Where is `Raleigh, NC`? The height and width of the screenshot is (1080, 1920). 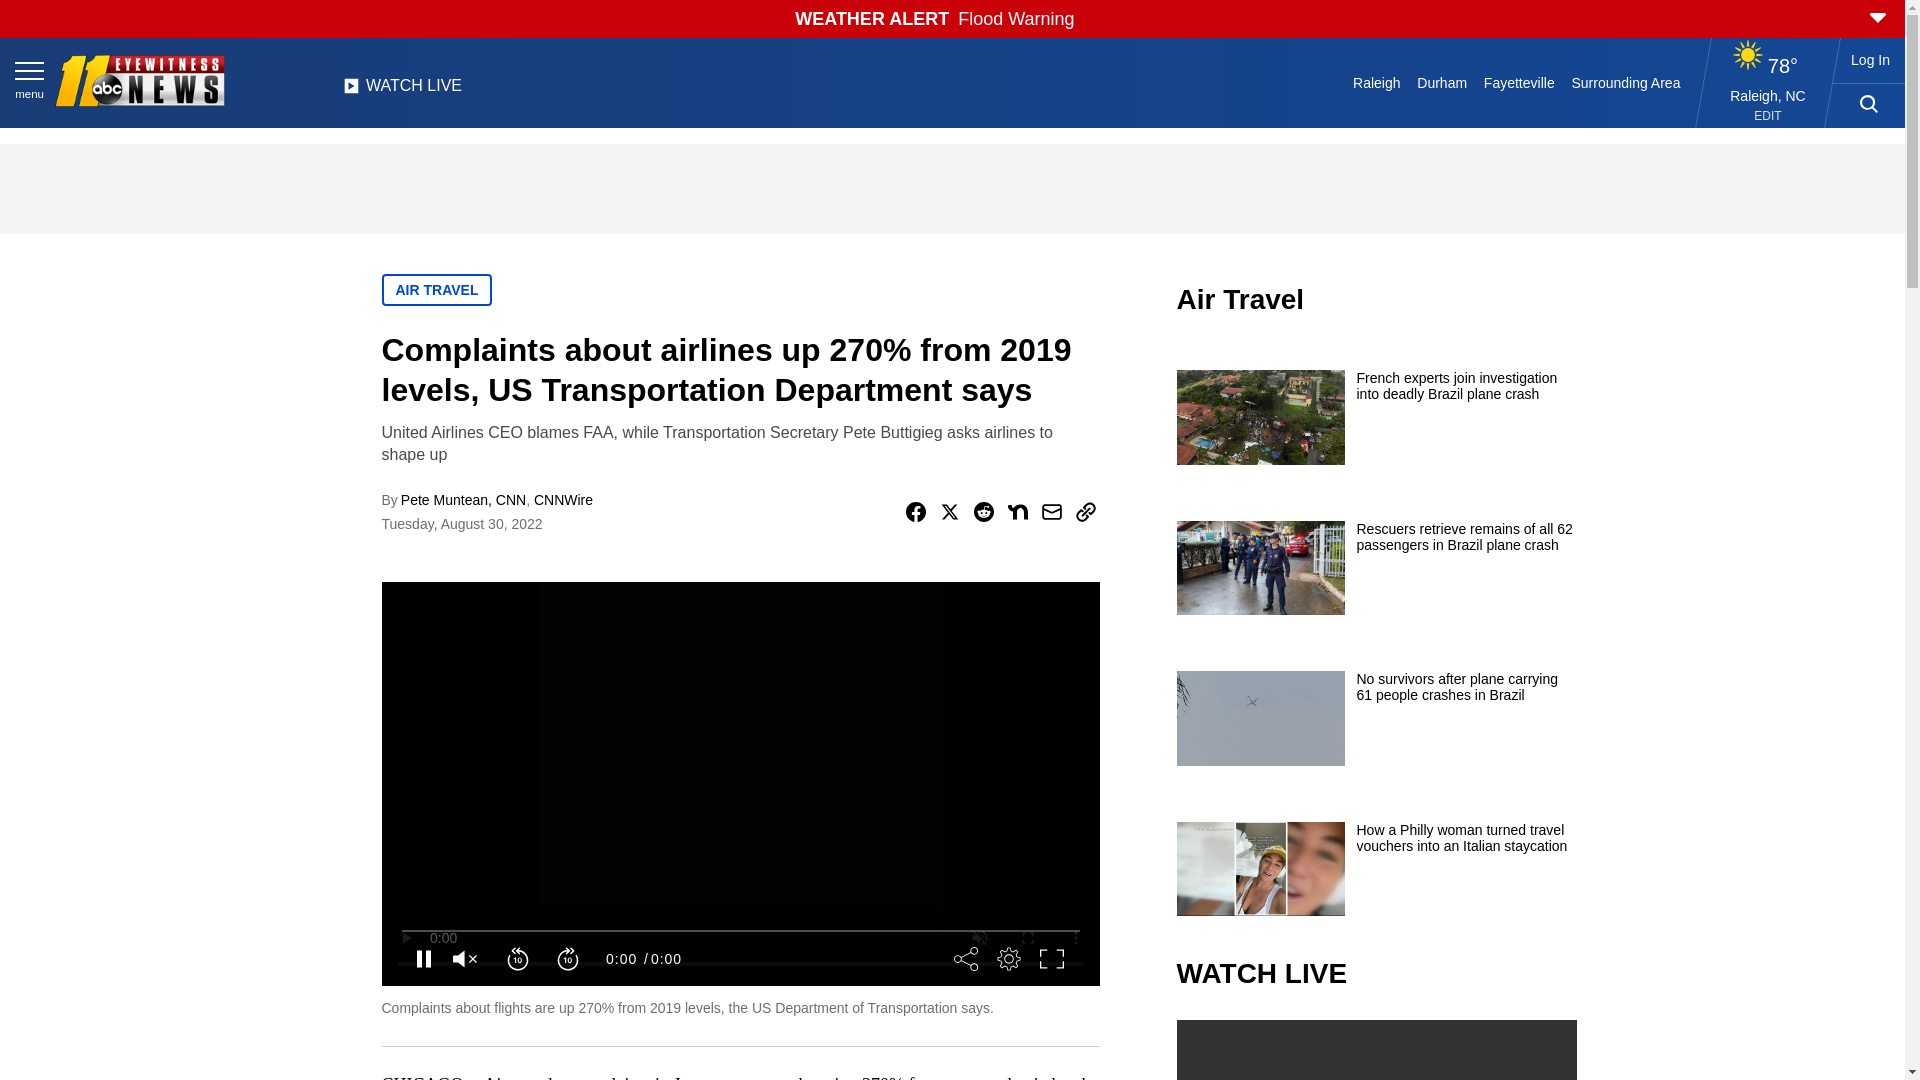 Raleigh, NC is located at coordinates (1768, 95).